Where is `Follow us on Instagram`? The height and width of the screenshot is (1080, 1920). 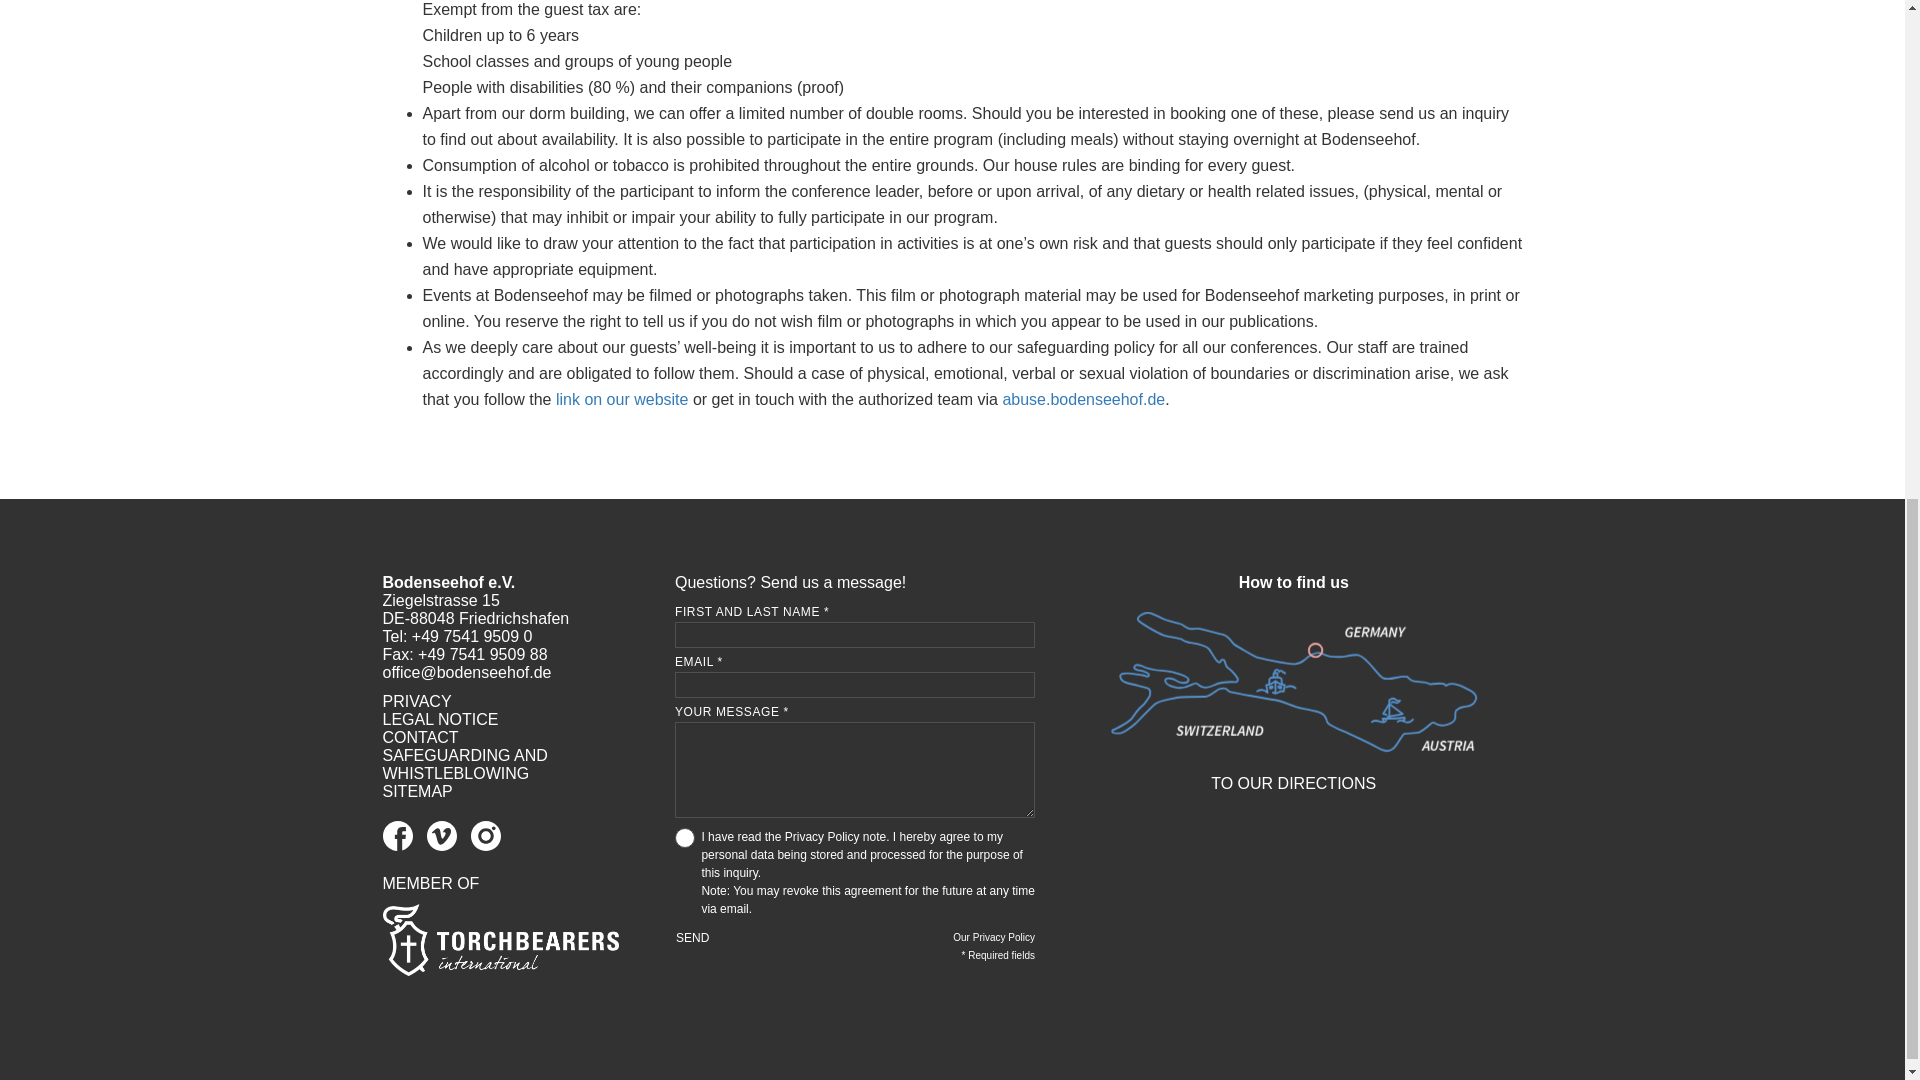
Follow us on Instagram is located at coordinates (490, 846).